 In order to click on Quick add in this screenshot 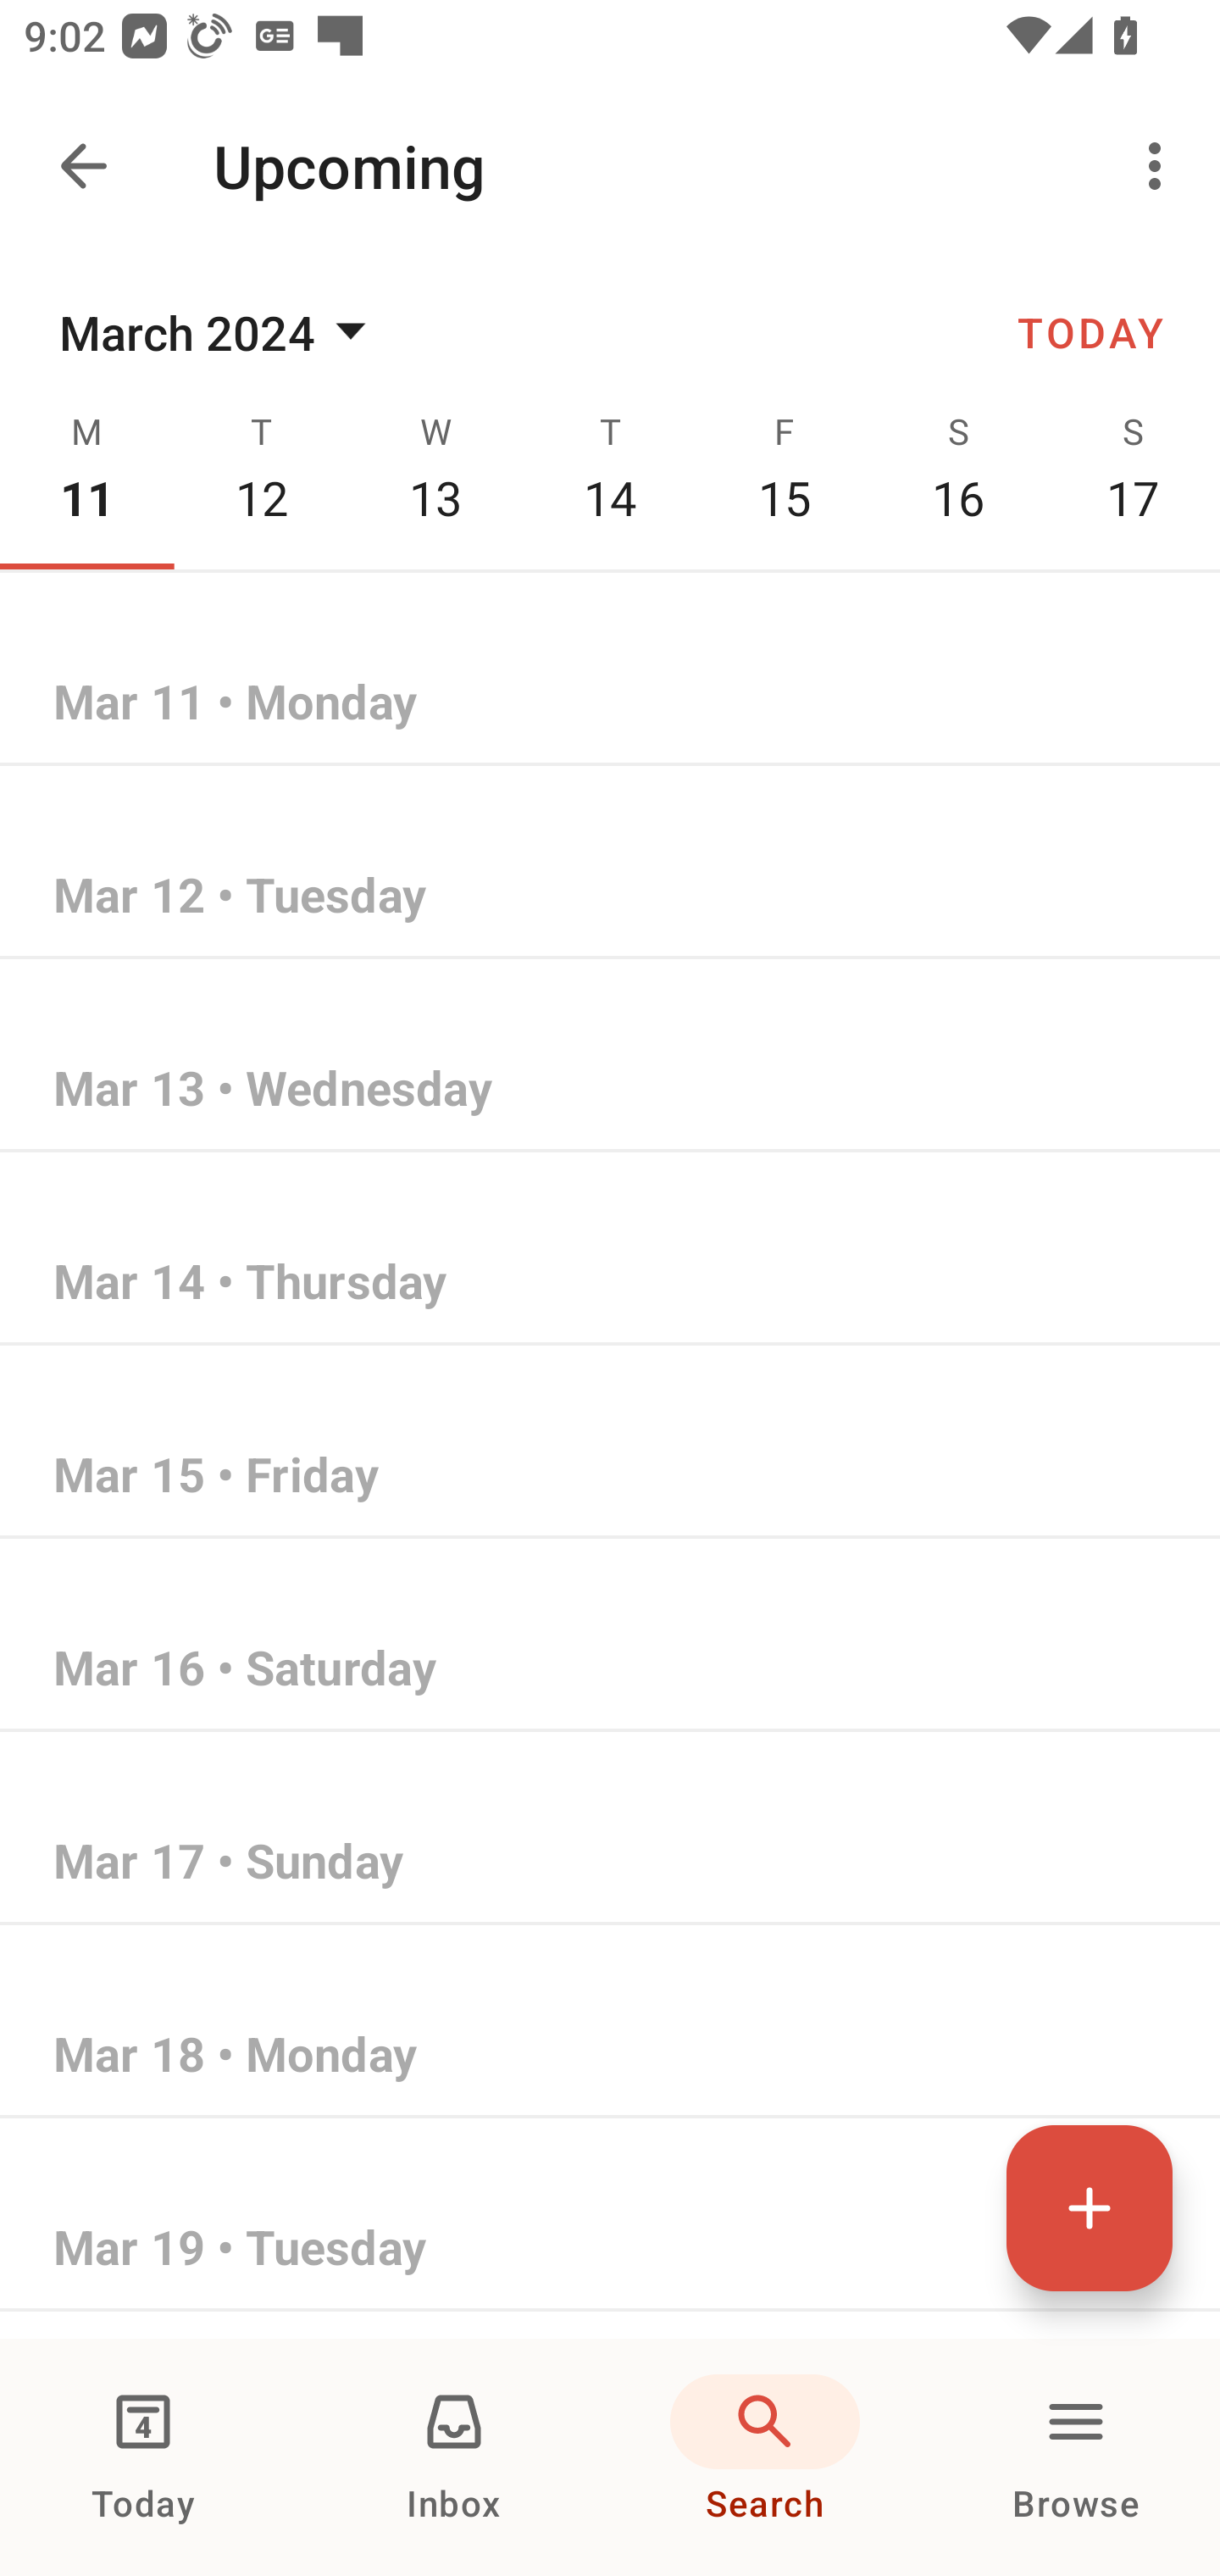, I will do `click(1090, 2207)`.